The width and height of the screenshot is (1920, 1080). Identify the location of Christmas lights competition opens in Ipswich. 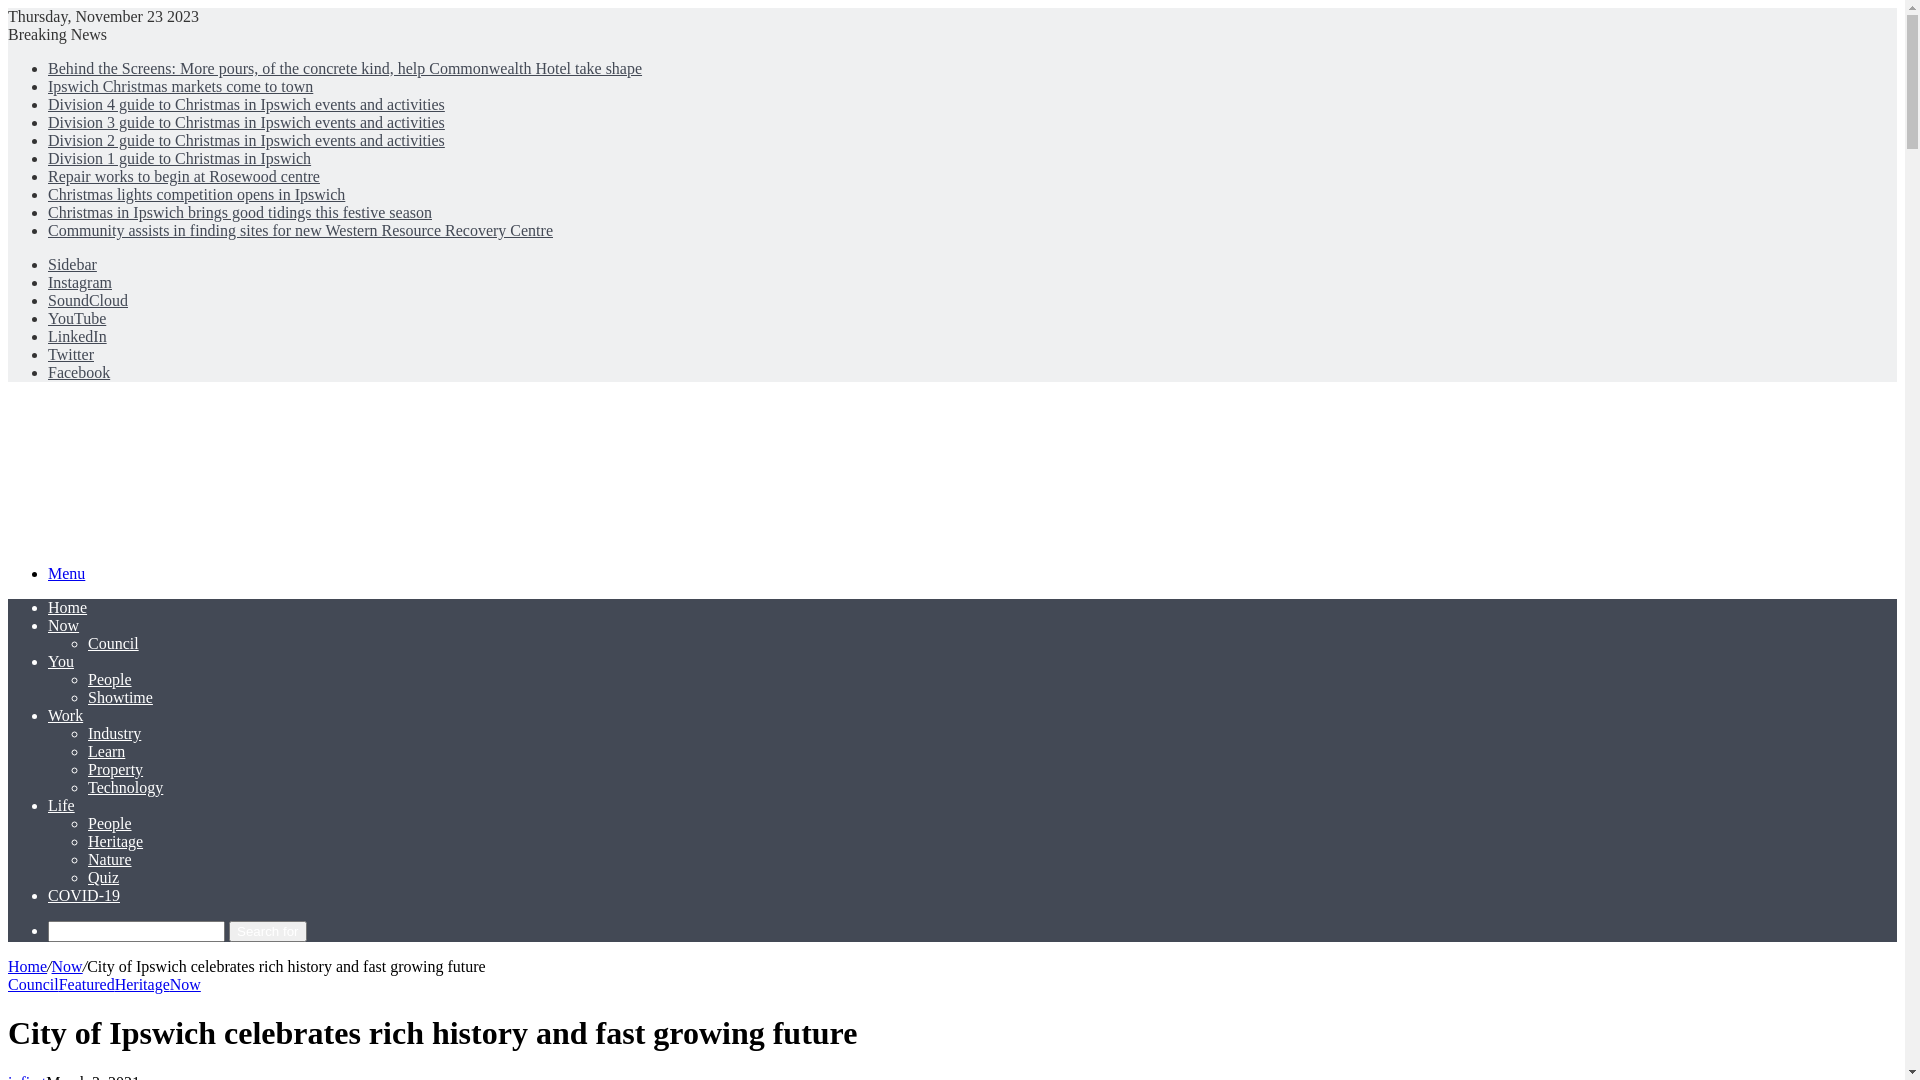
(196, 194).